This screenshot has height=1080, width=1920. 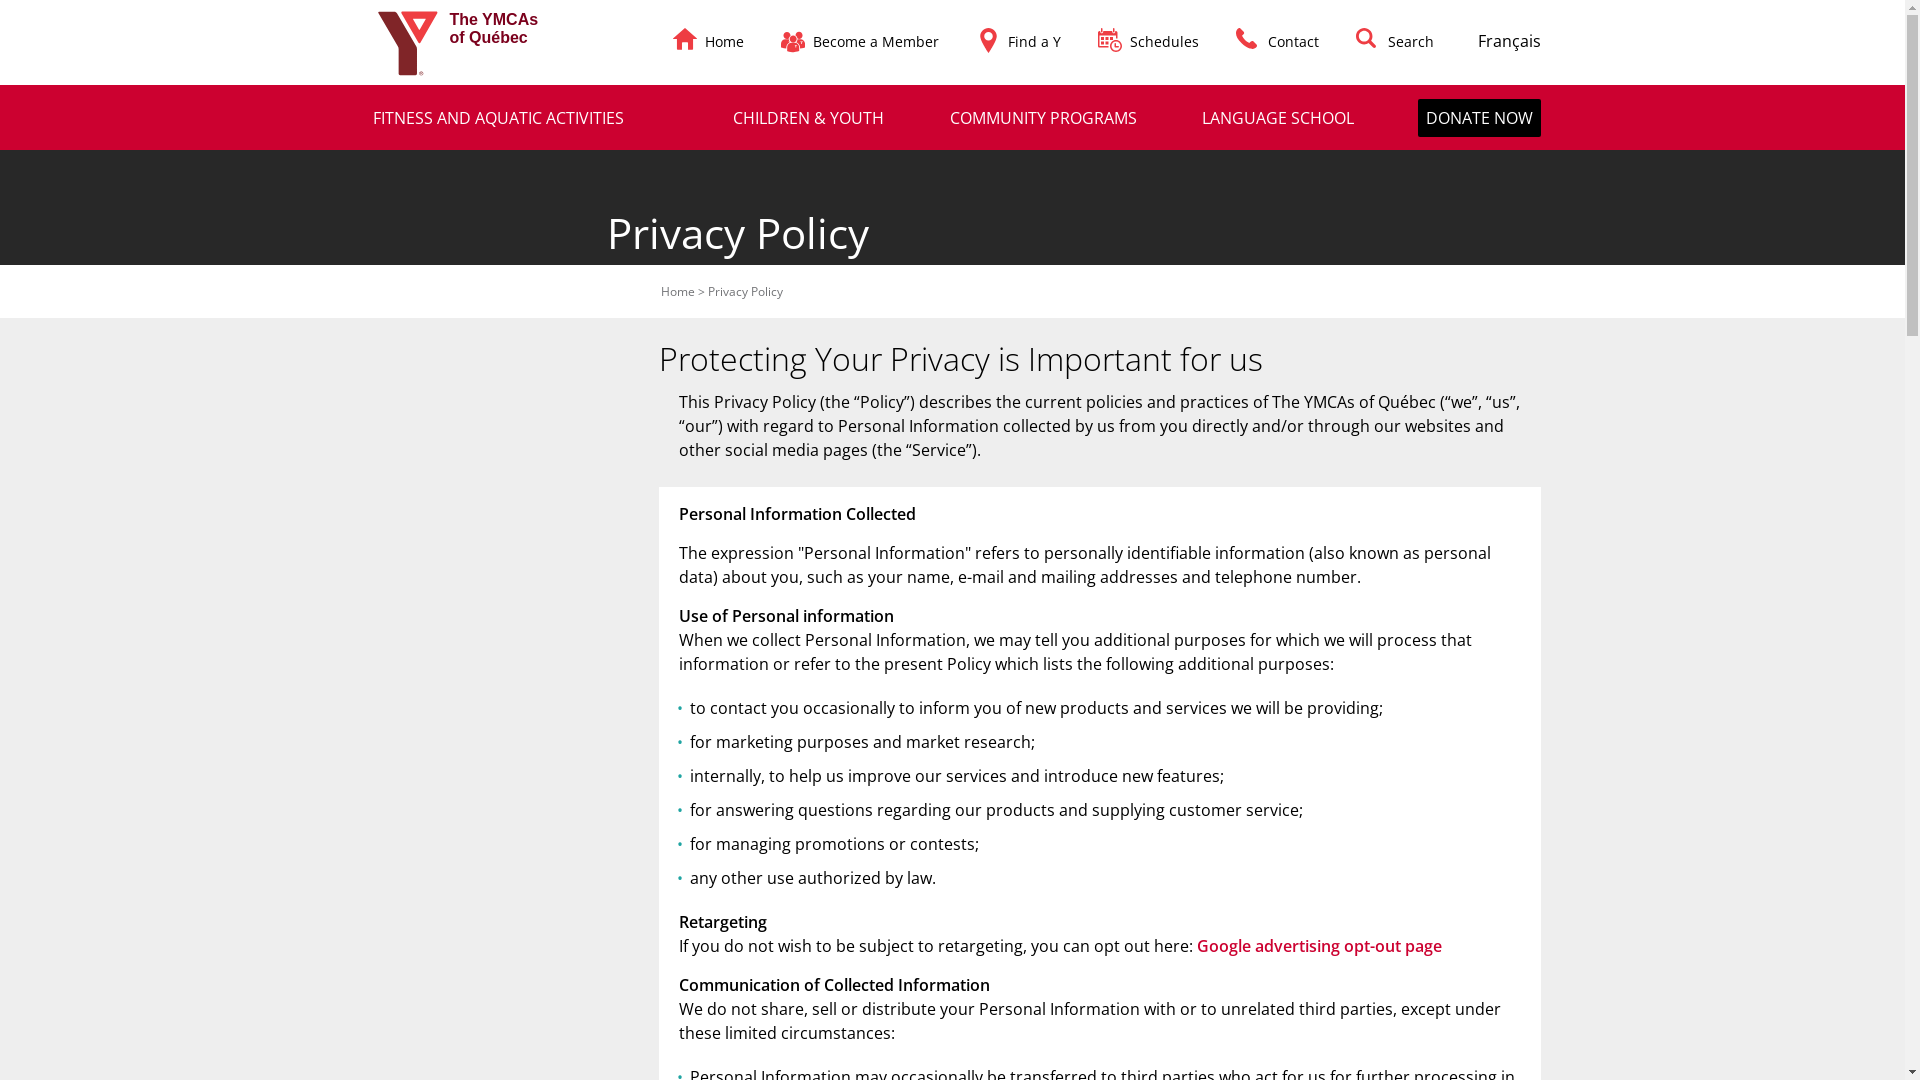 What do you see at coordinates (875, 42) in the screenshot?
I see `Become a Member` at bounding box center [875, 42].